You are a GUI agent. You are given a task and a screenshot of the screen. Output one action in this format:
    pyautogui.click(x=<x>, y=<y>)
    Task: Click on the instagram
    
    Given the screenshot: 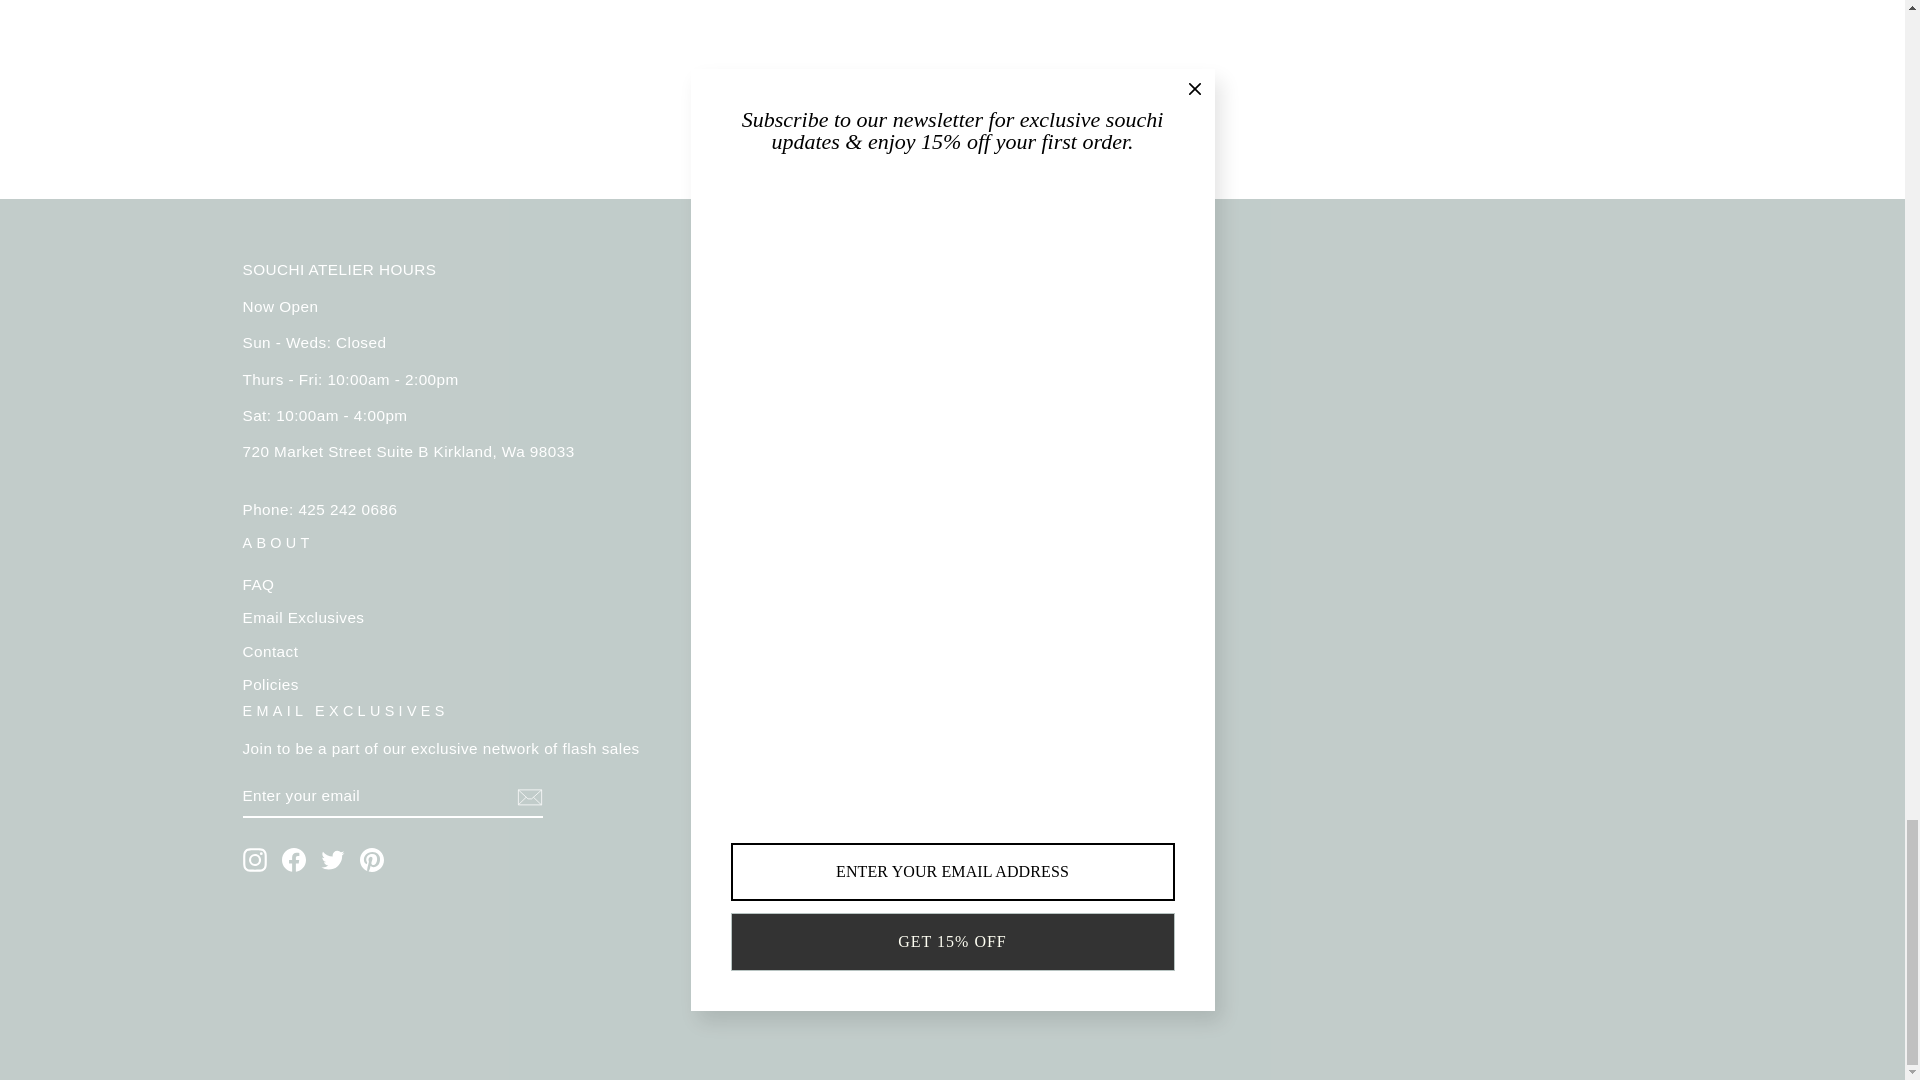 What is the action you would take?
    pyautogui.click(x=254, y=859)
    